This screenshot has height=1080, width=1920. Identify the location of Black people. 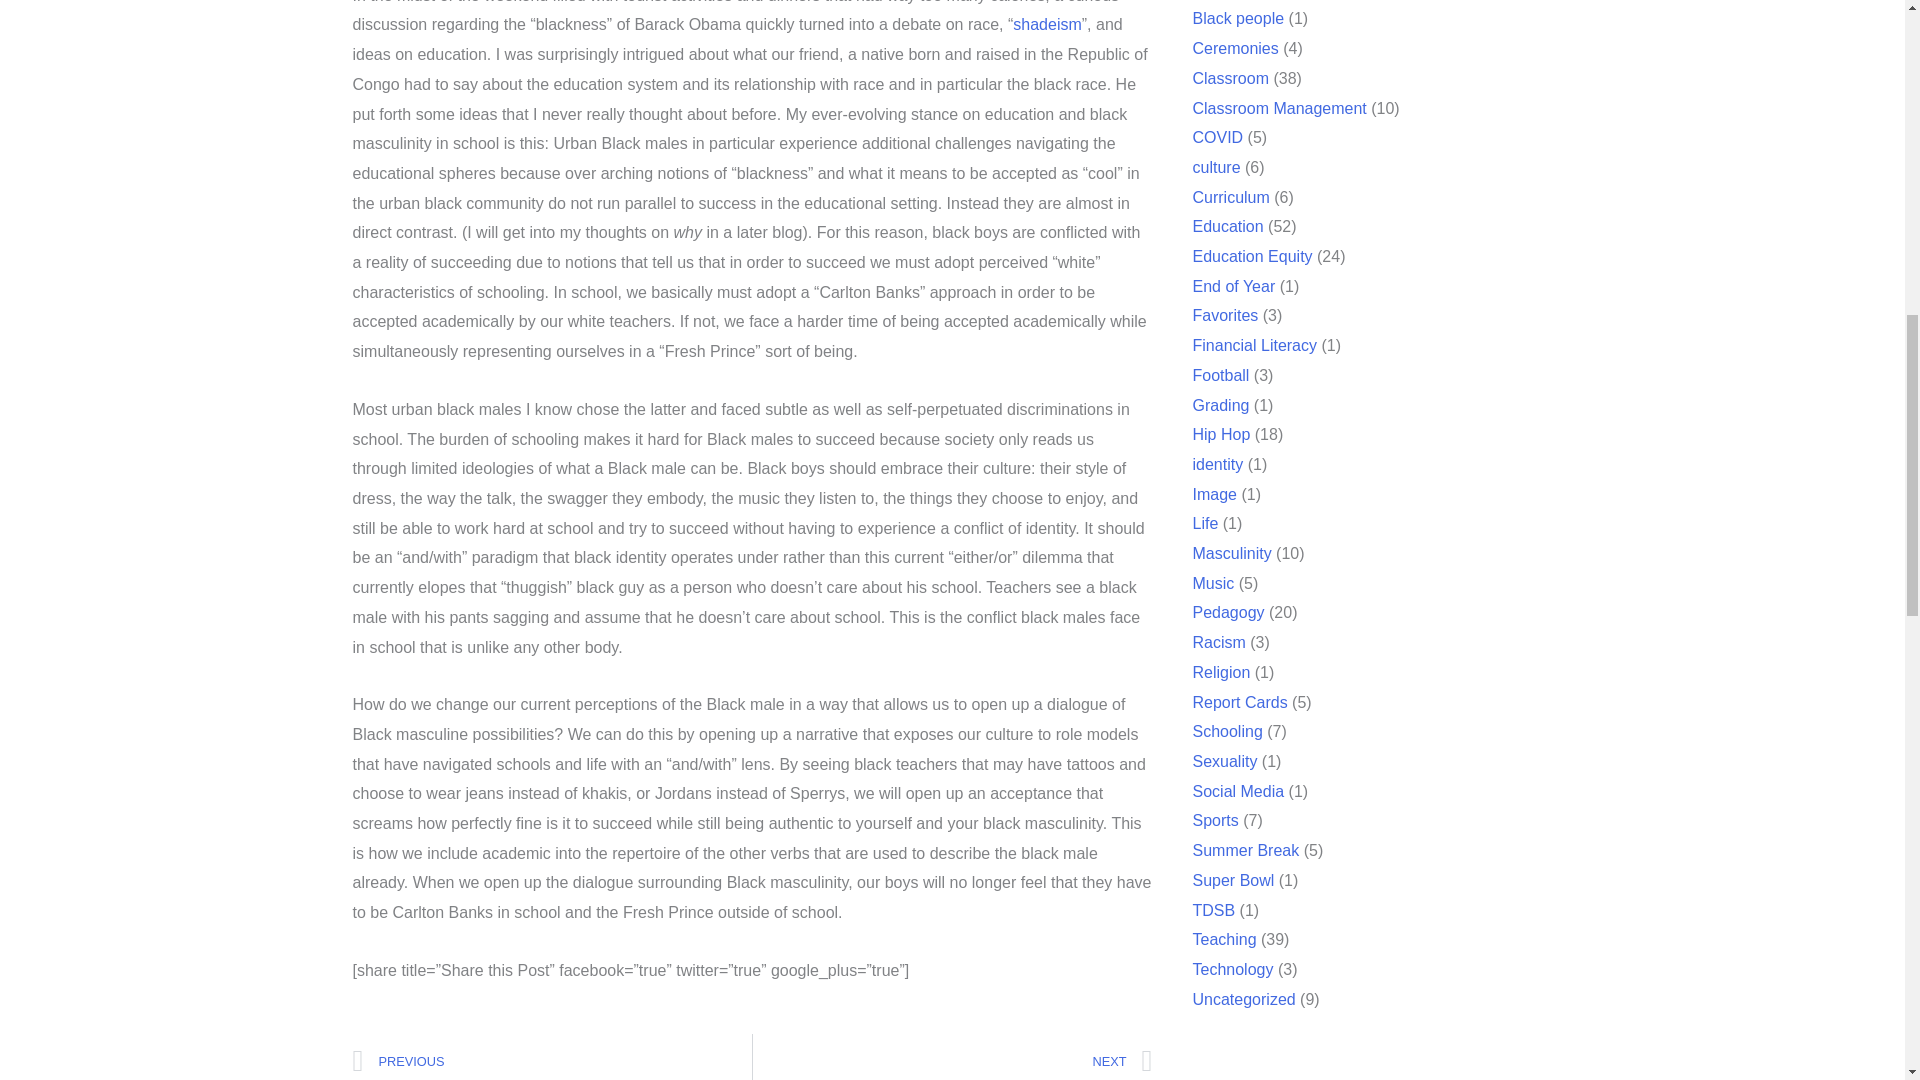
(1248, 18).